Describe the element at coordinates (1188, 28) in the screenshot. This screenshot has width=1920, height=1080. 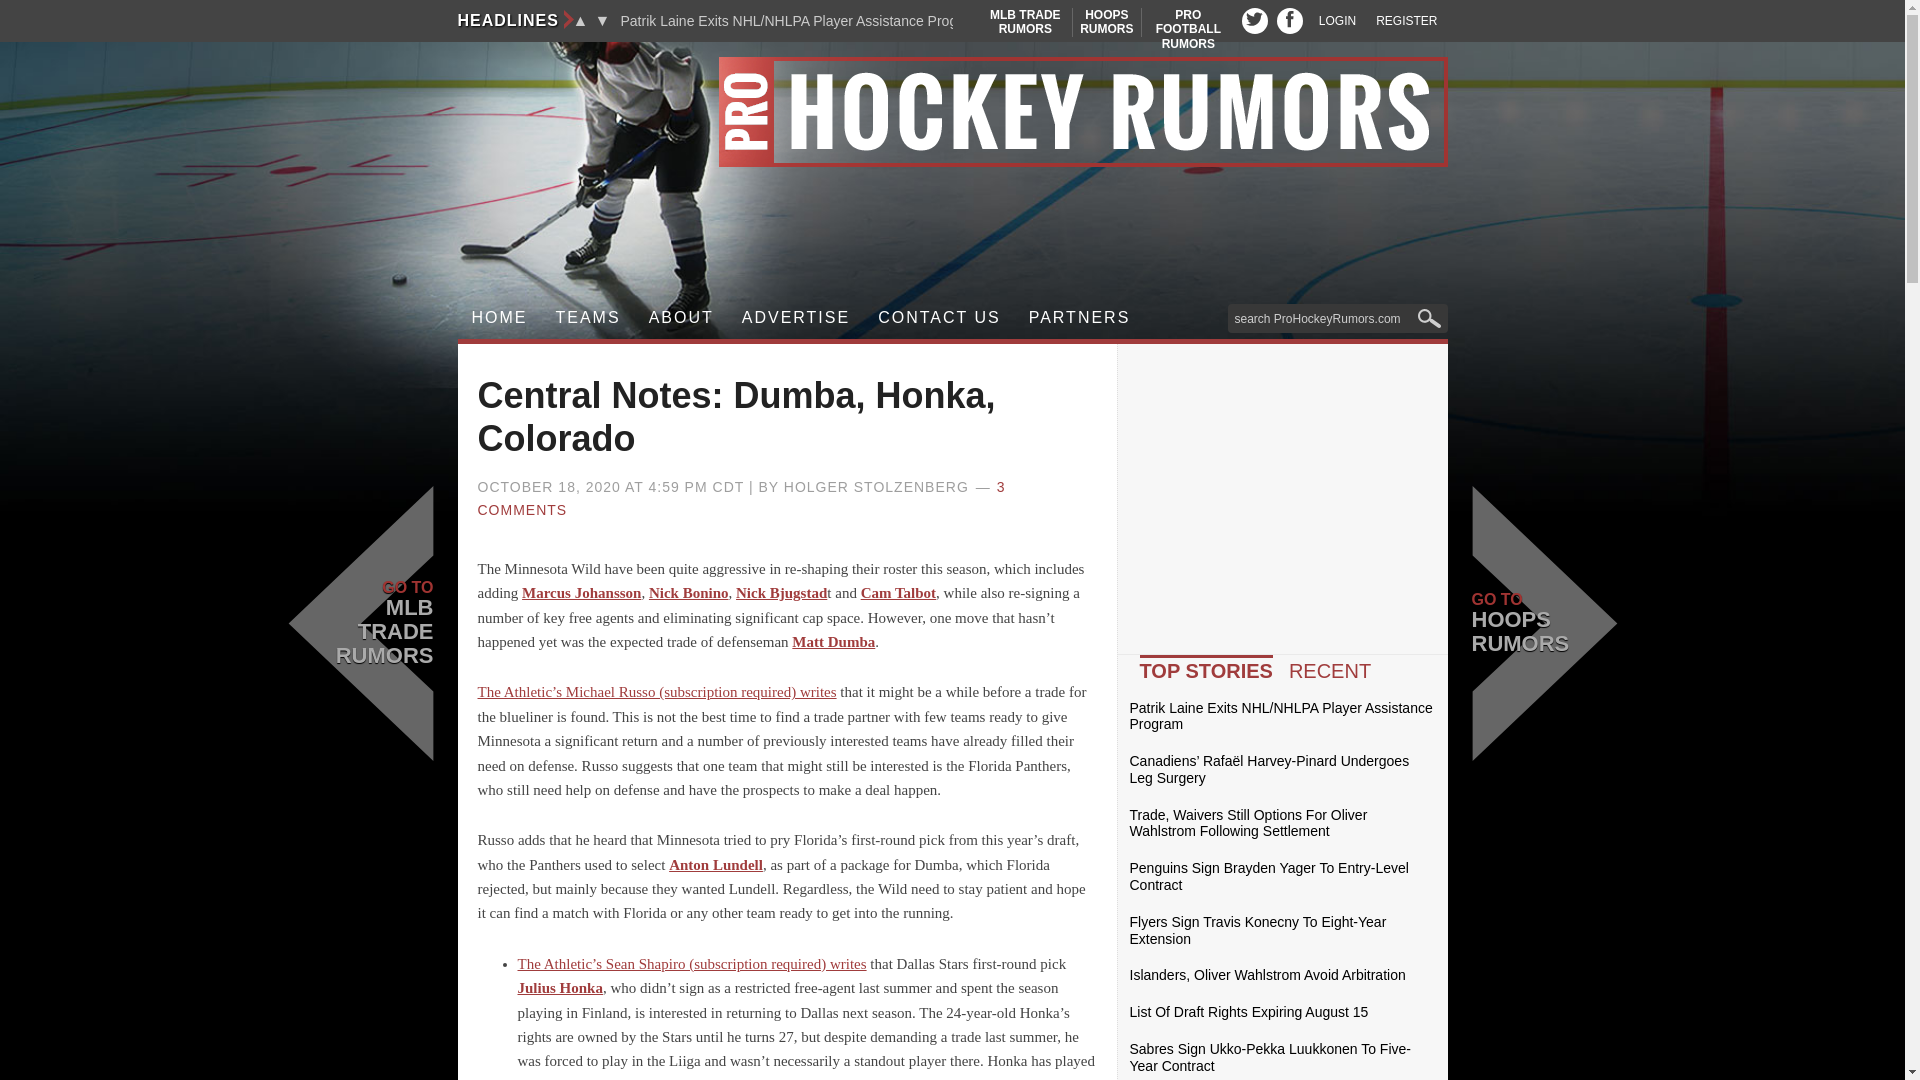
I see `Search` at that location.